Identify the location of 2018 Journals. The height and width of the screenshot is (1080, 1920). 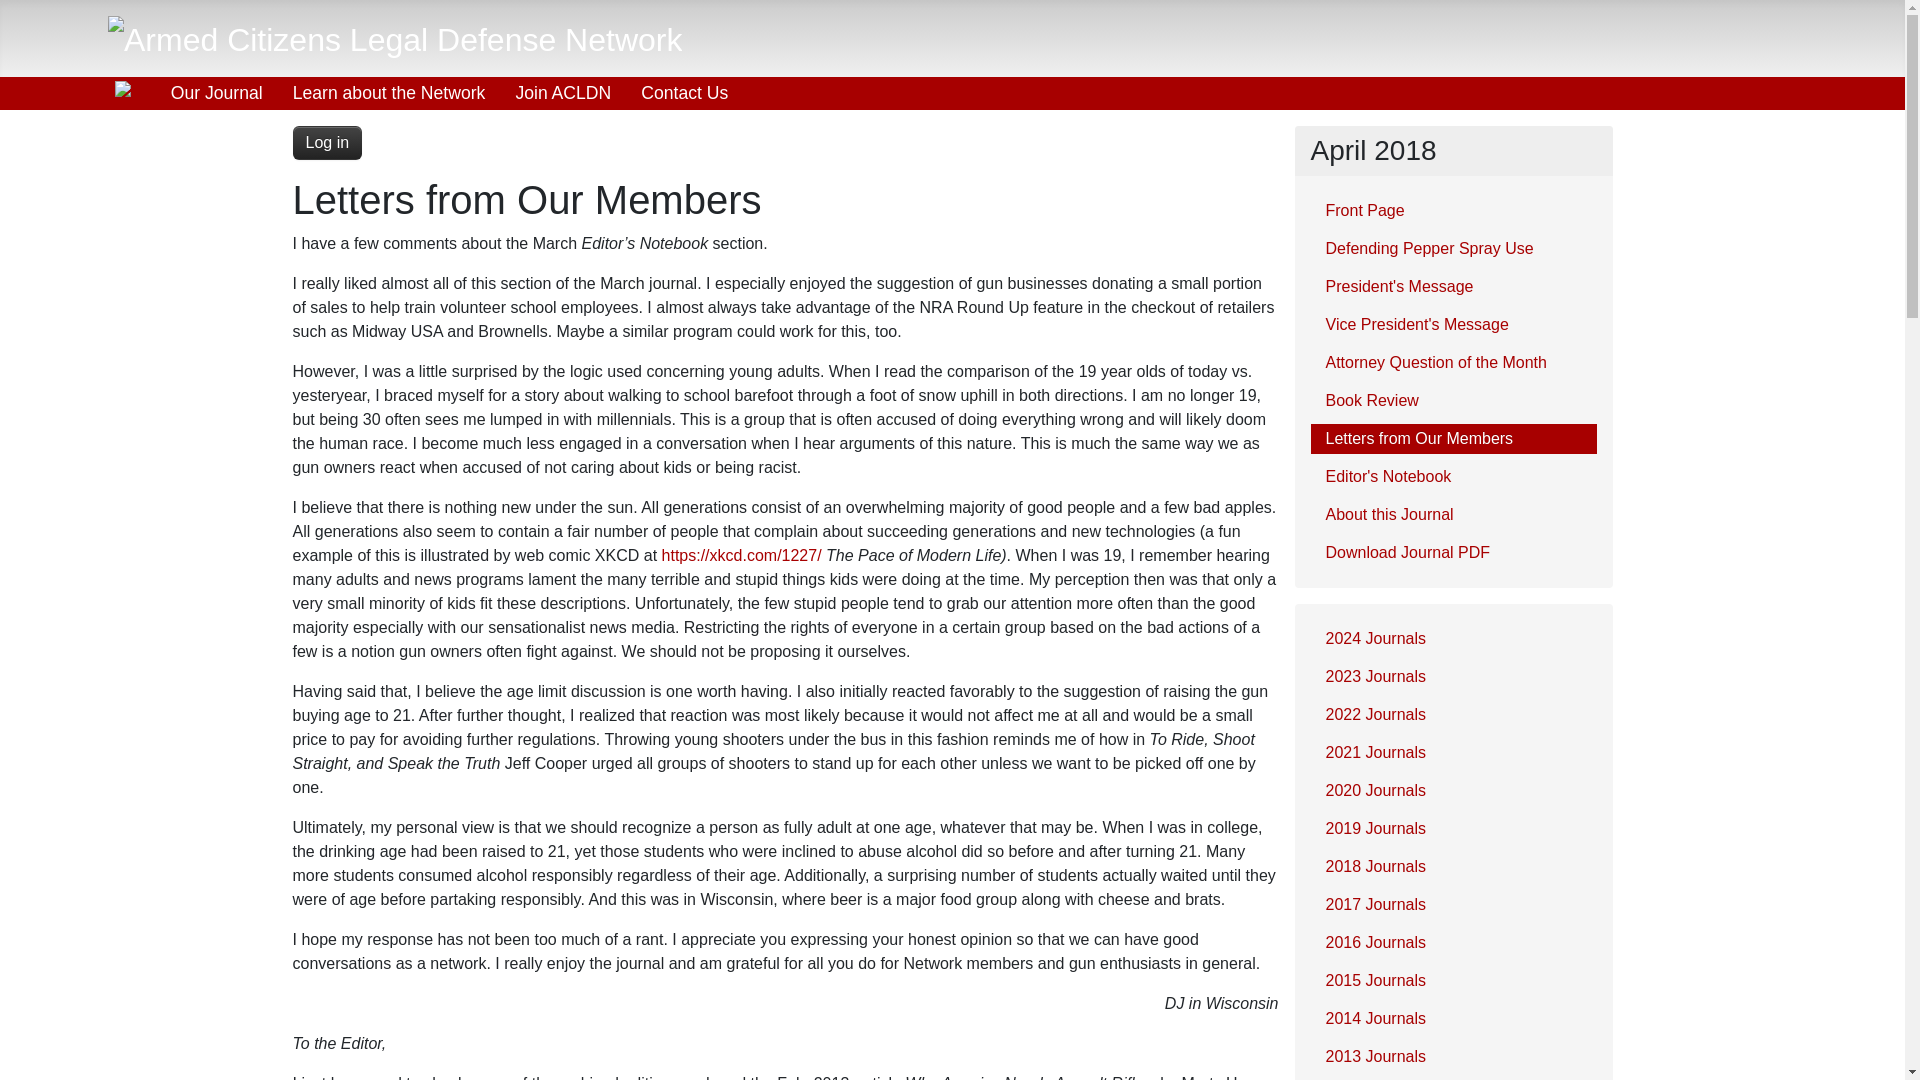
(1452, 867).